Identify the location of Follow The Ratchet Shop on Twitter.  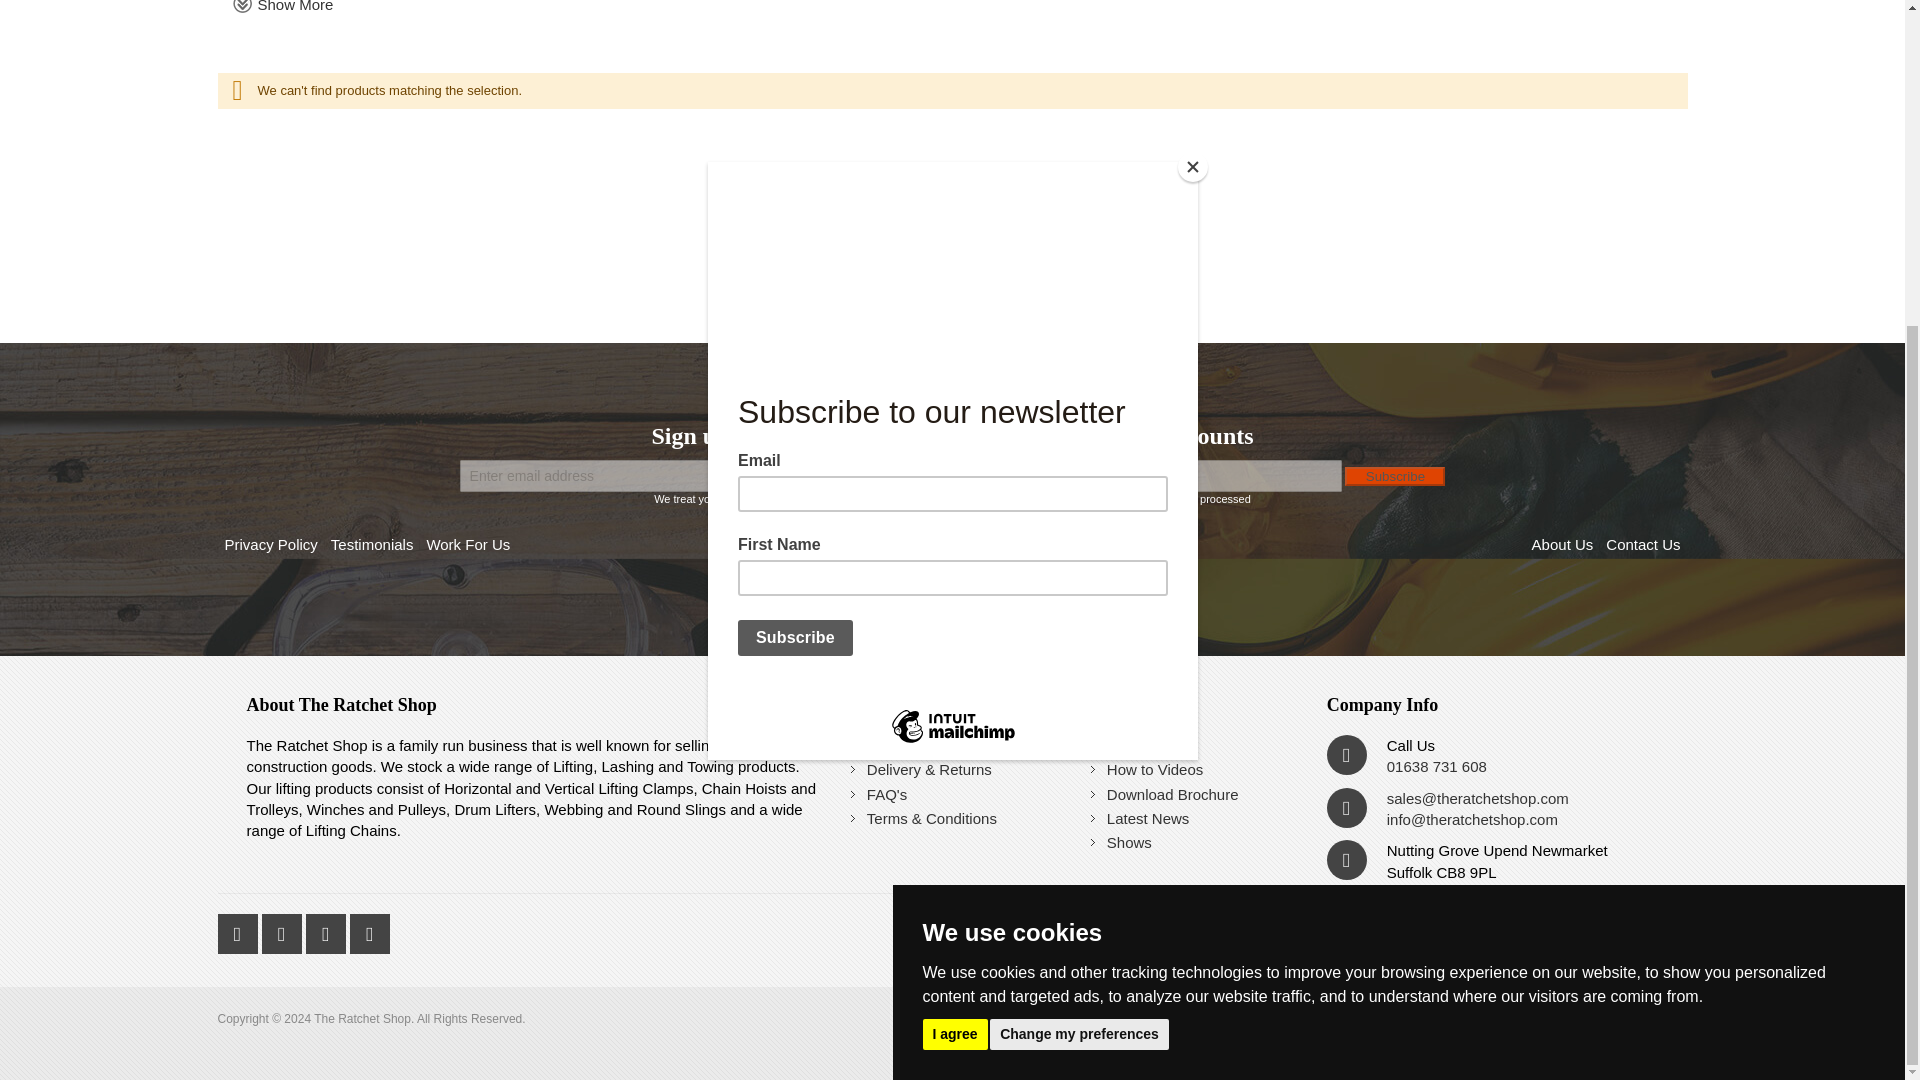
(240, 930).